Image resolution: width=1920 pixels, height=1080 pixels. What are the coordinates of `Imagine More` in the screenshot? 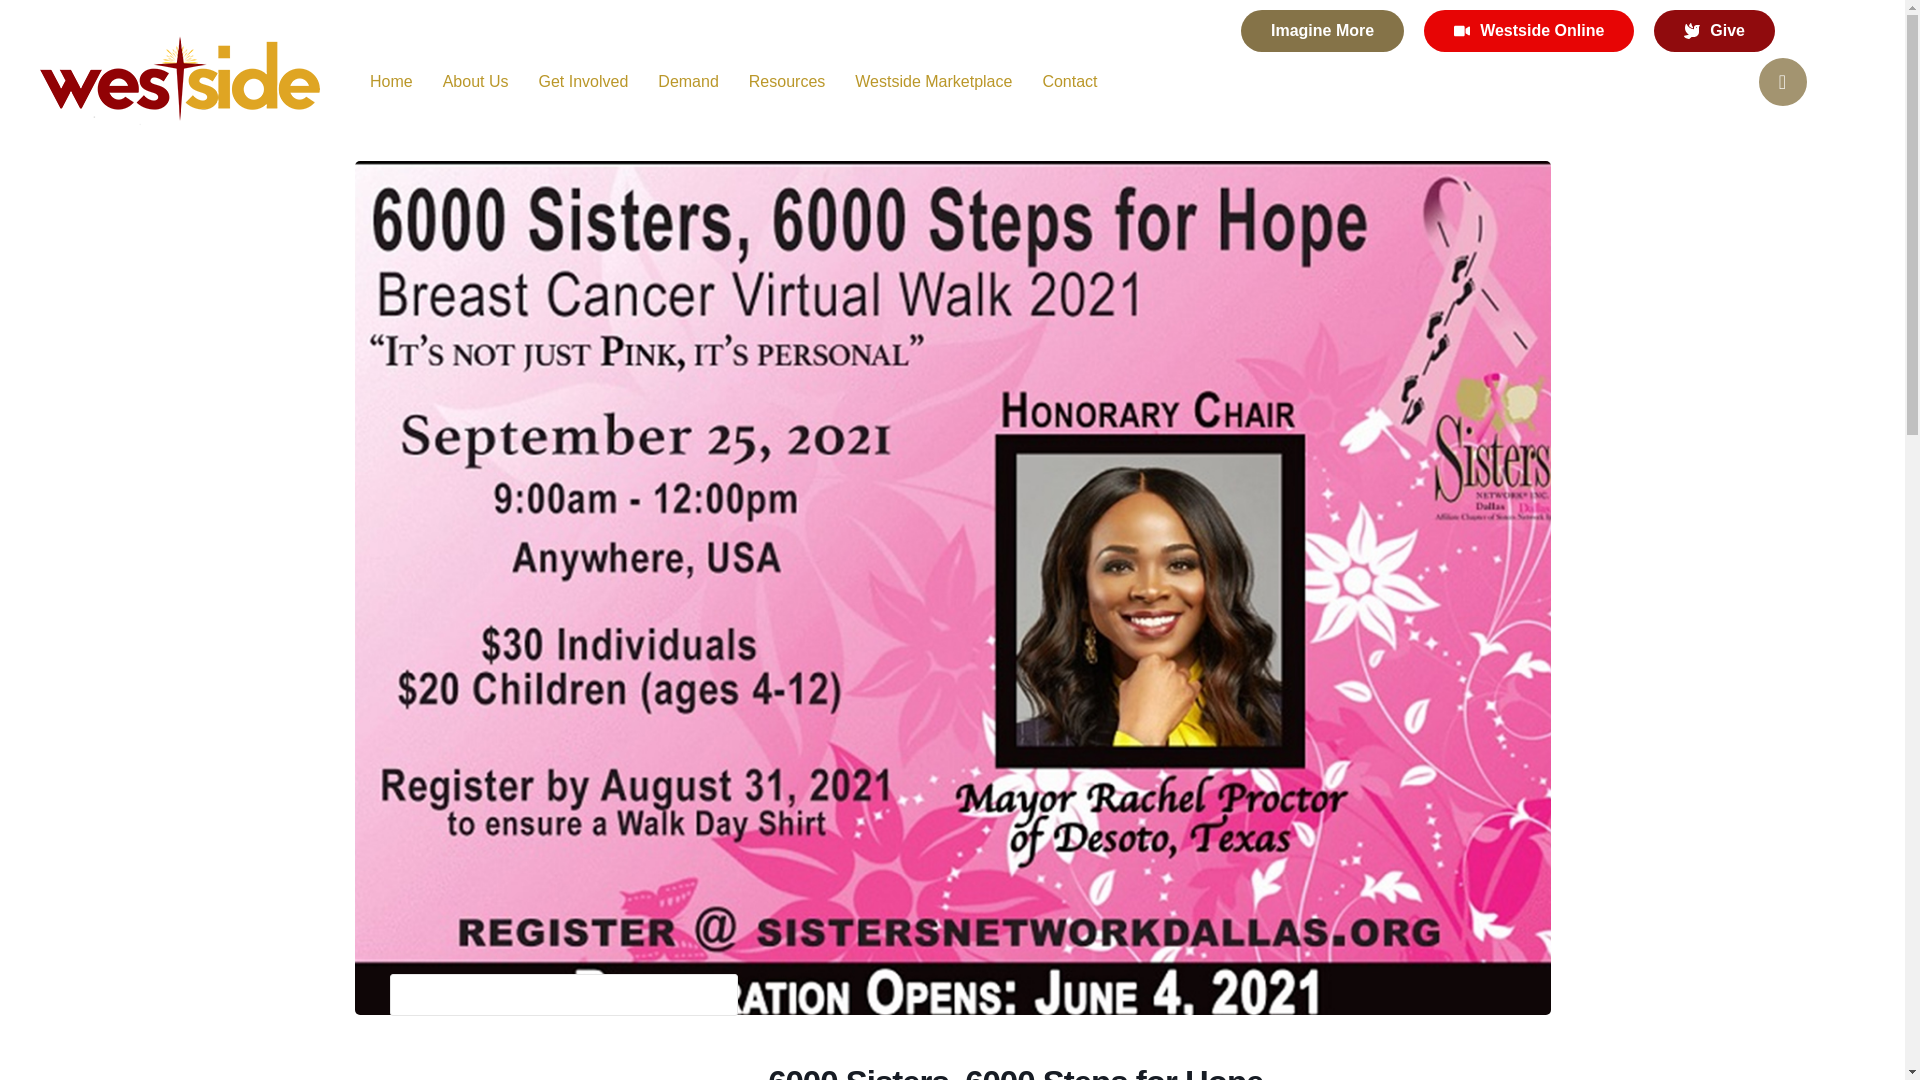 It's located at (1322, 30).